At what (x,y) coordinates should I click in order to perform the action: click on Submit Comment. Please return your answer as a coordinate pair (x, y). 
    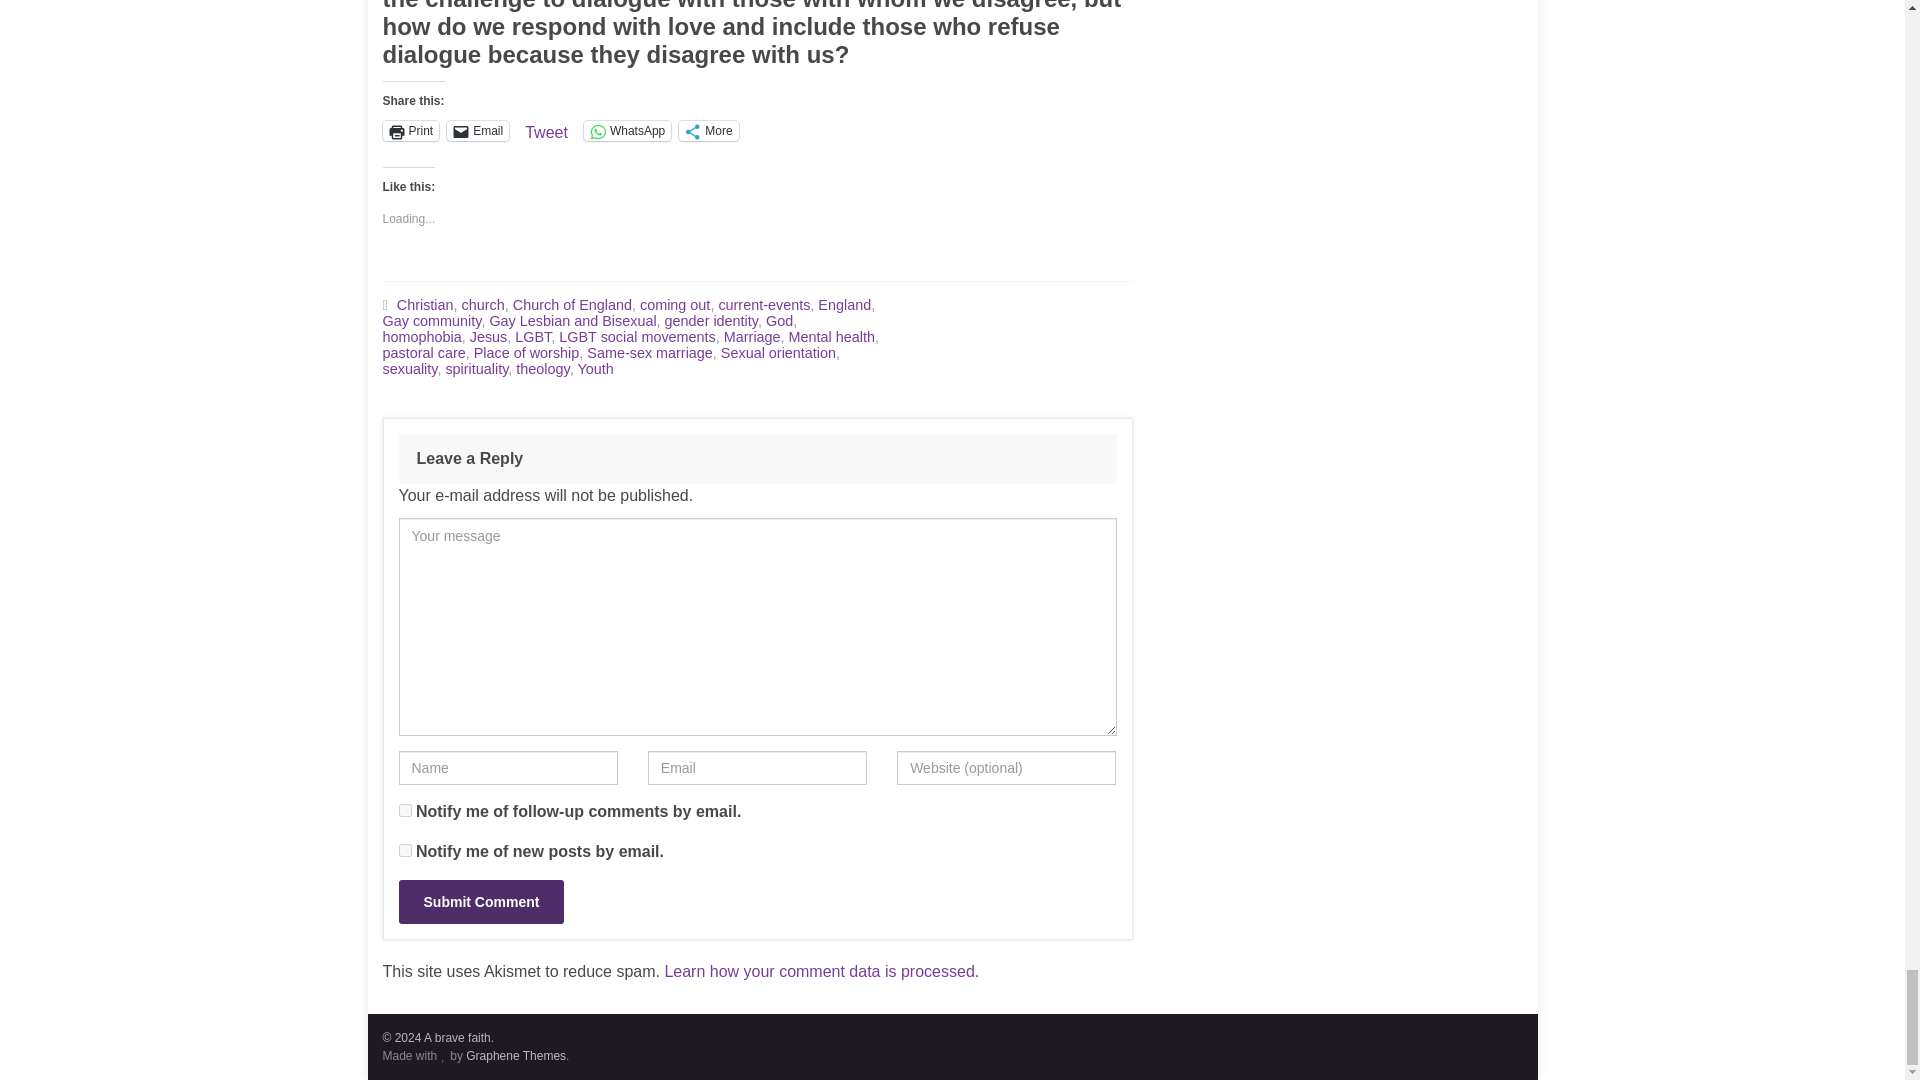
    Looking at the image, I should click on (480, 902).